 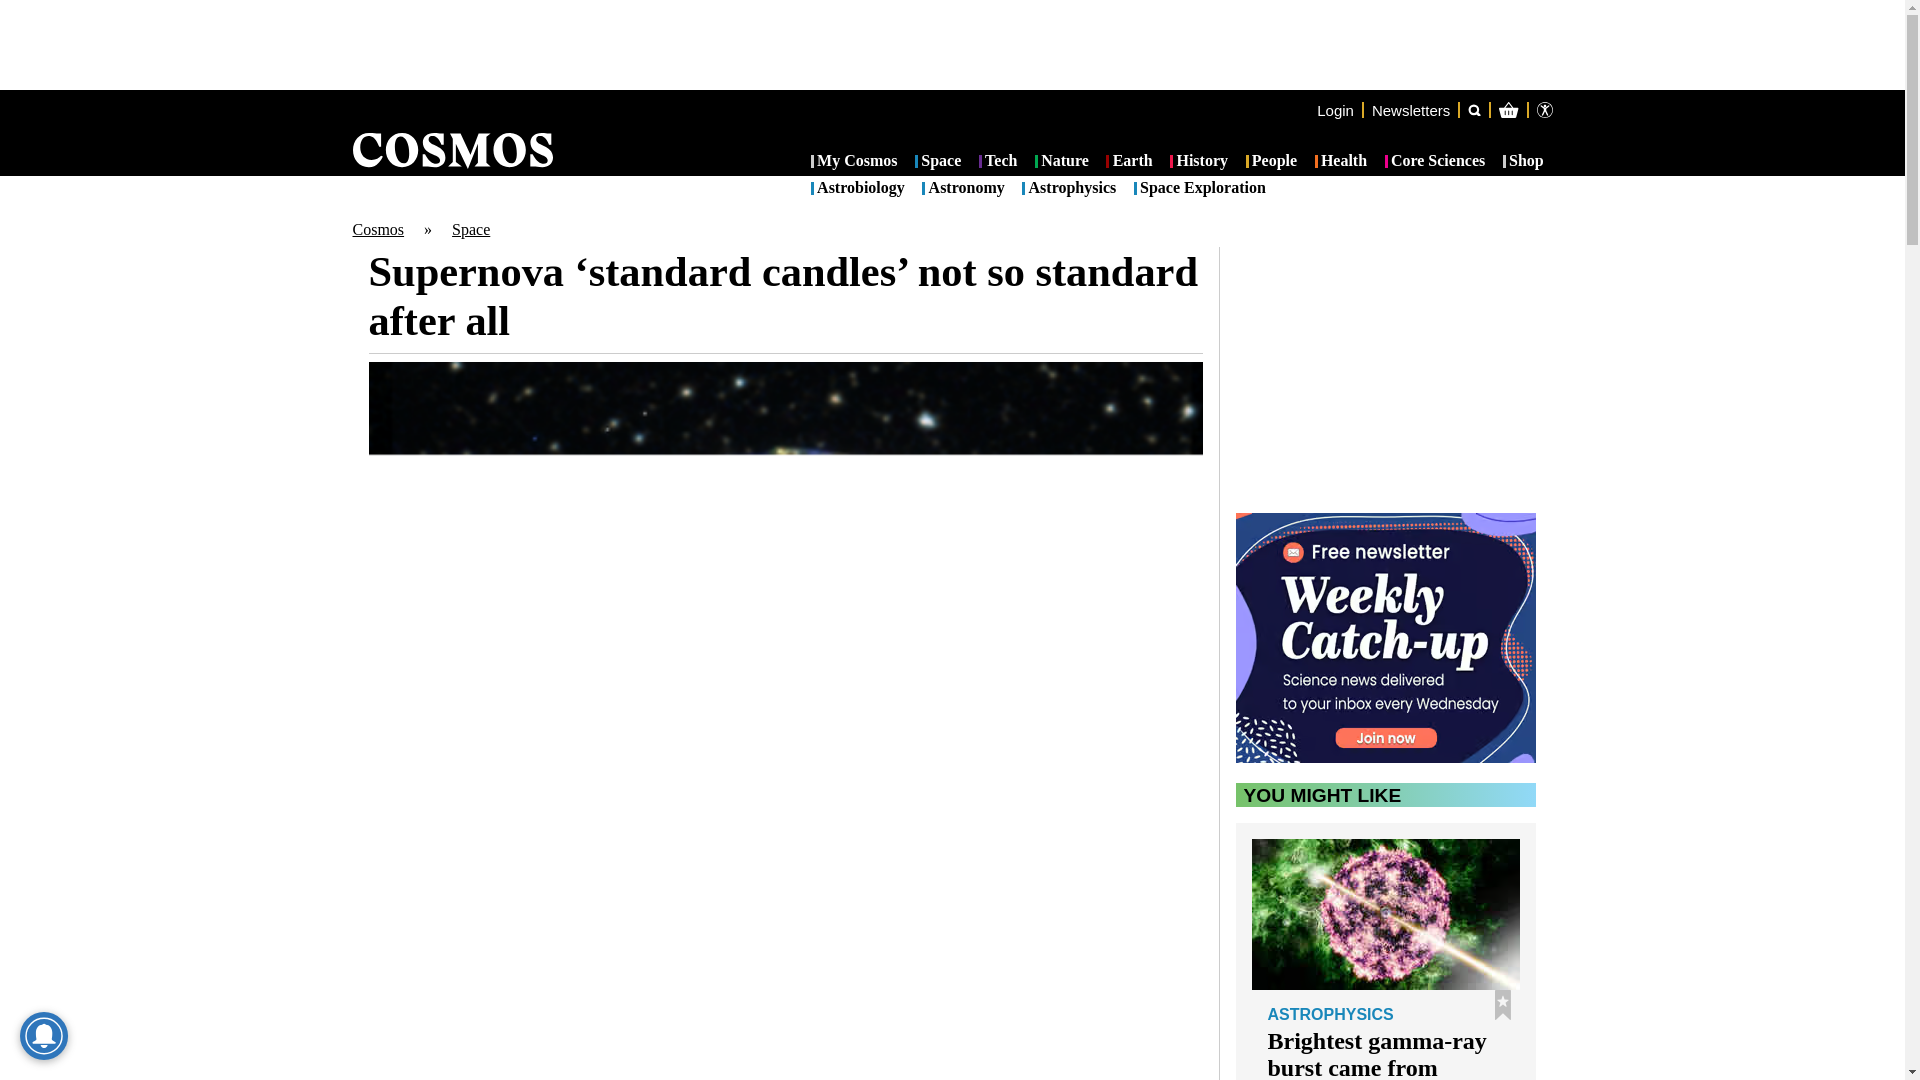 I want to click on Accessibility Tools, so click(x=1544, y=109).